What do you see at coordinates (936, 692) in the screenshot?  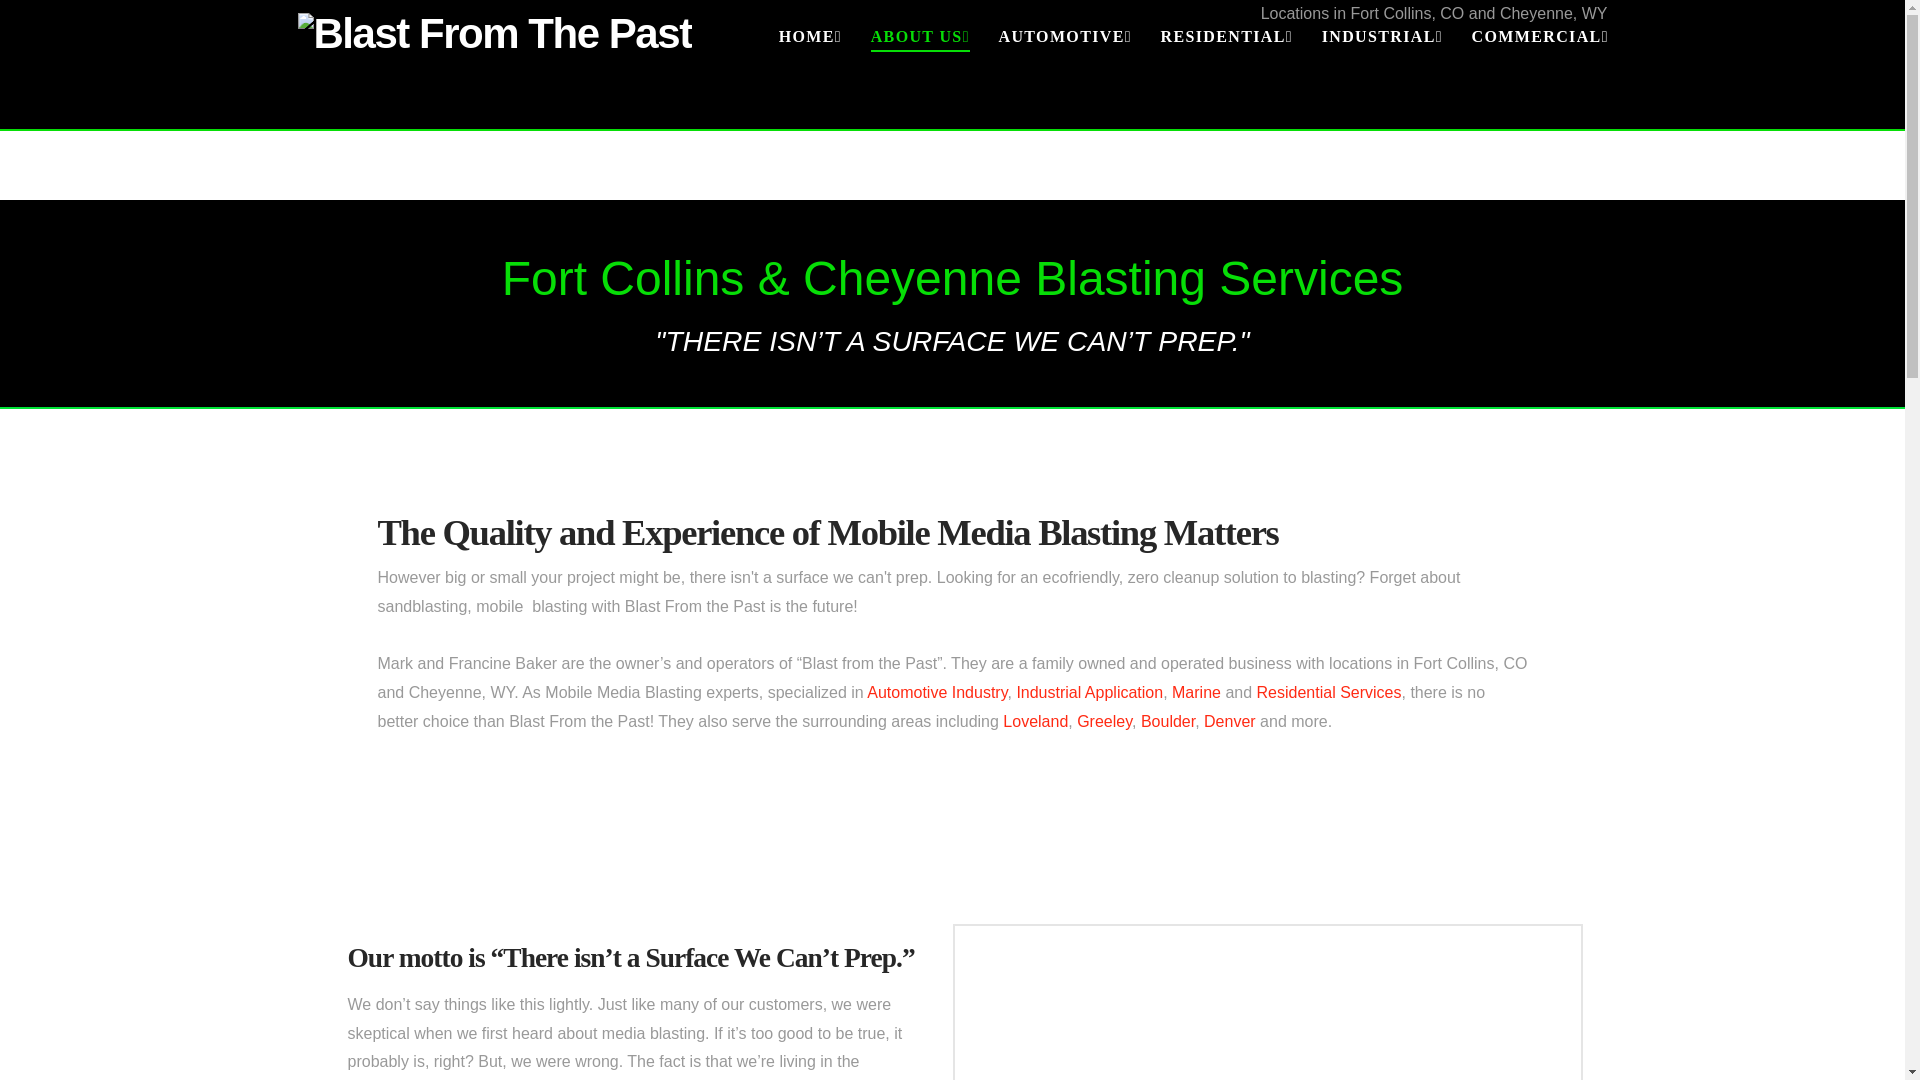 I see `Automotive Industry` at bounding box center [936, 692].